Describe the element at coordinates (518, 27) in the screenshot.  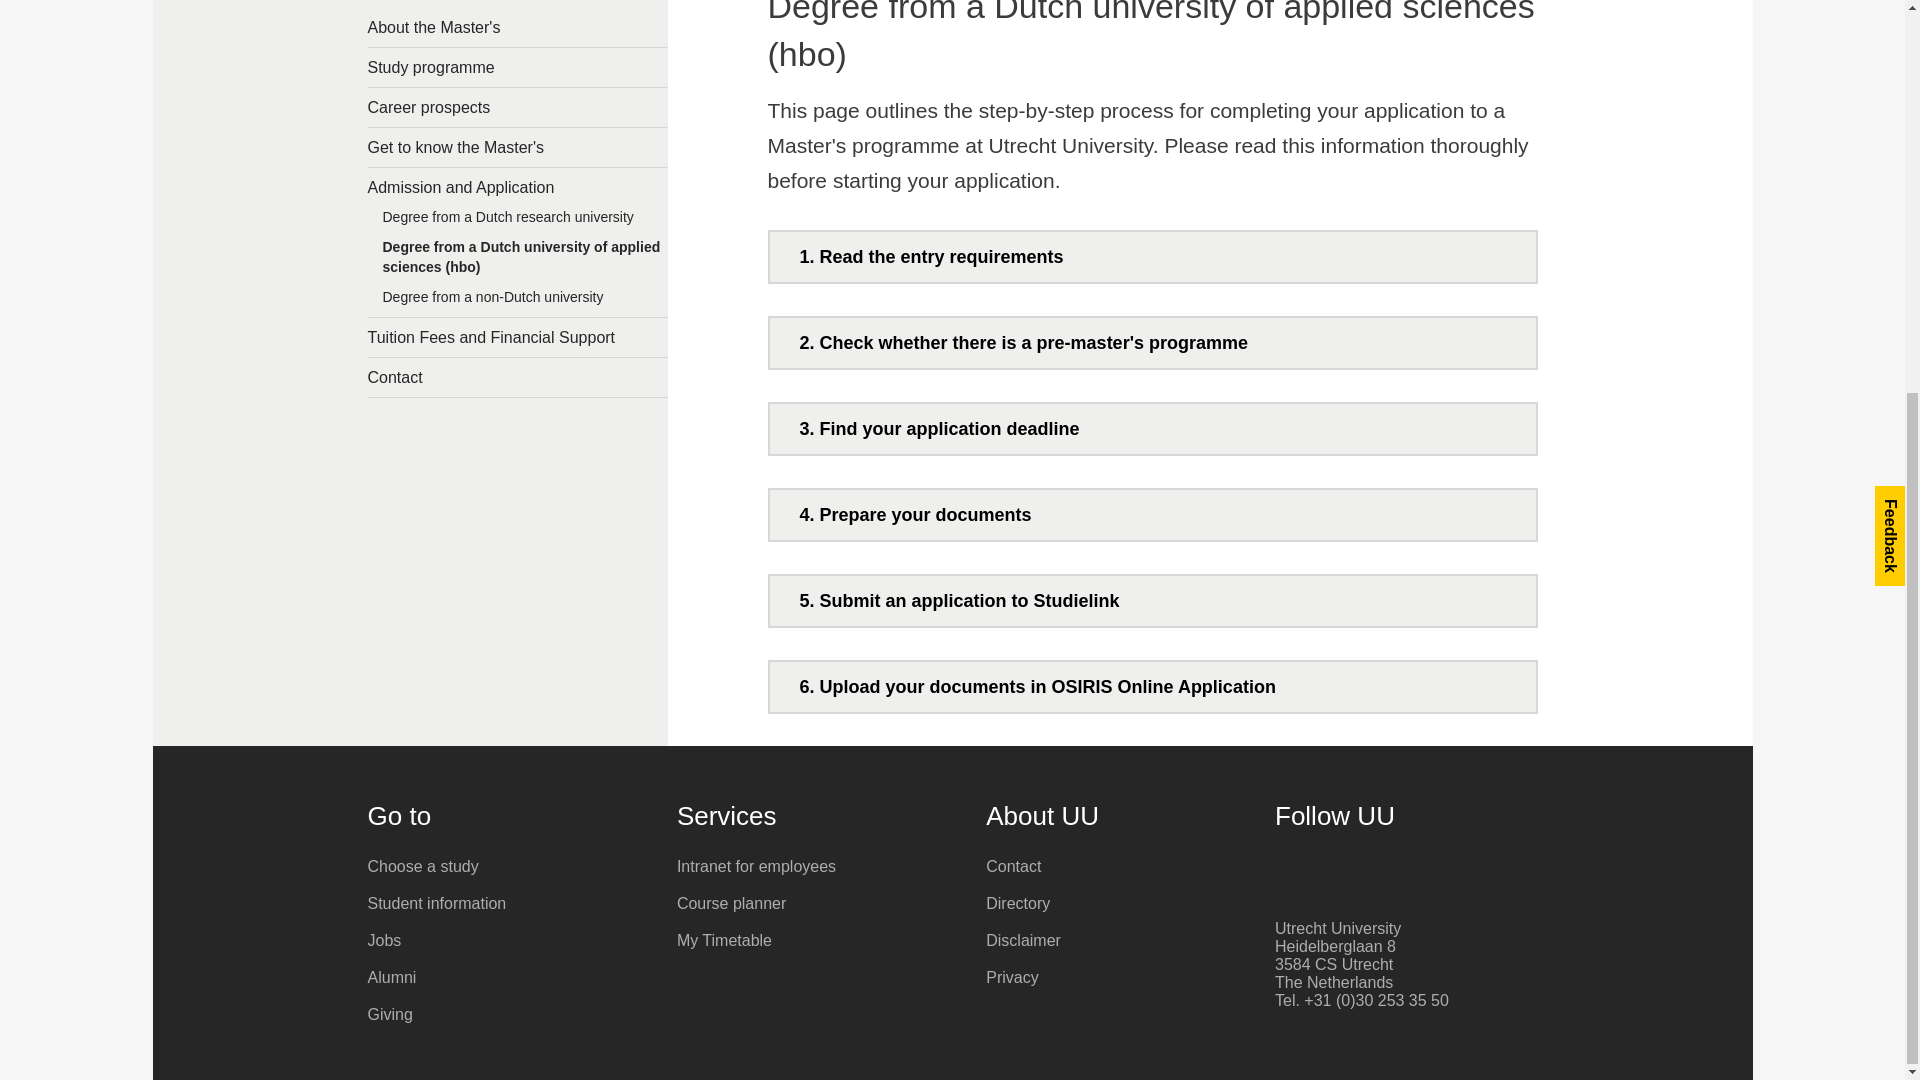
I see `About the Master's` at that location.